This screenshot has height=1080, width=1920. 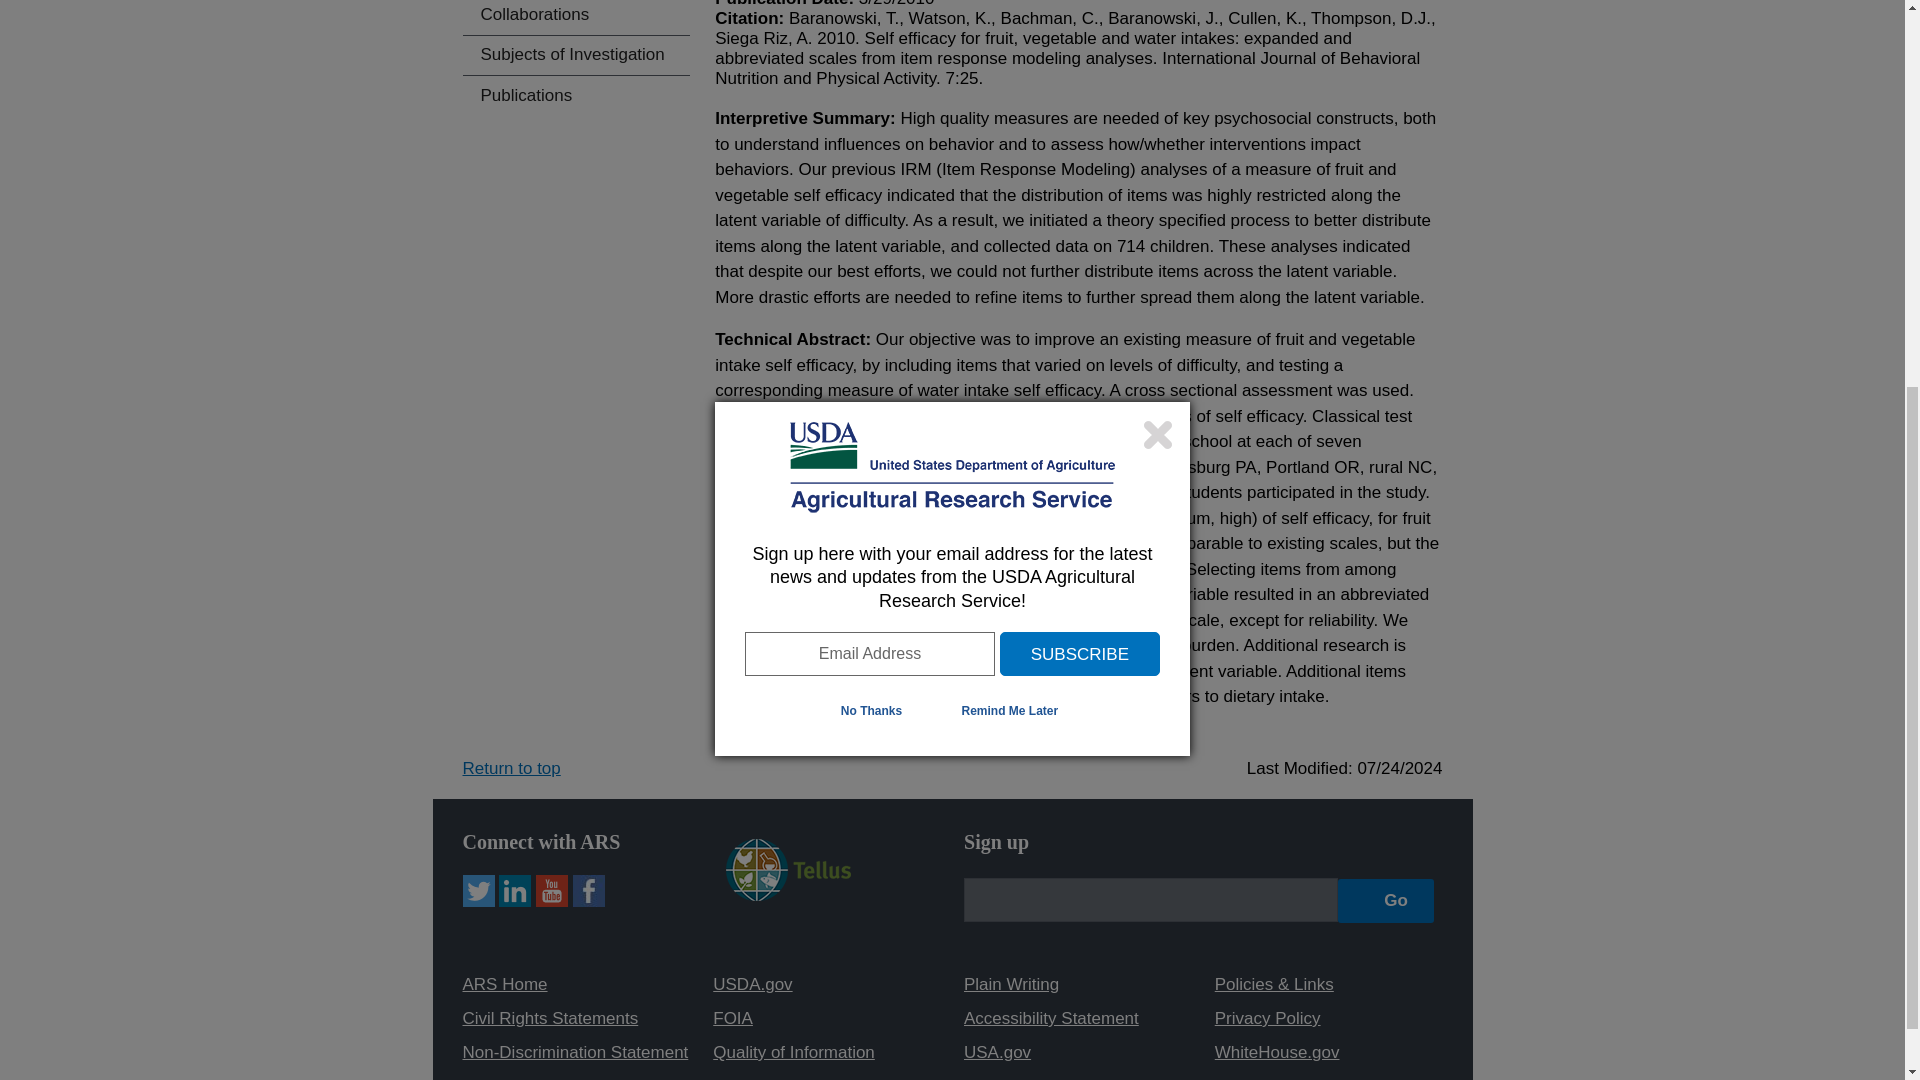 What do you see at coordinates (576, 54) in the screenshot?
I see `Subjects of Investigation` at bounding box center [576, 54].